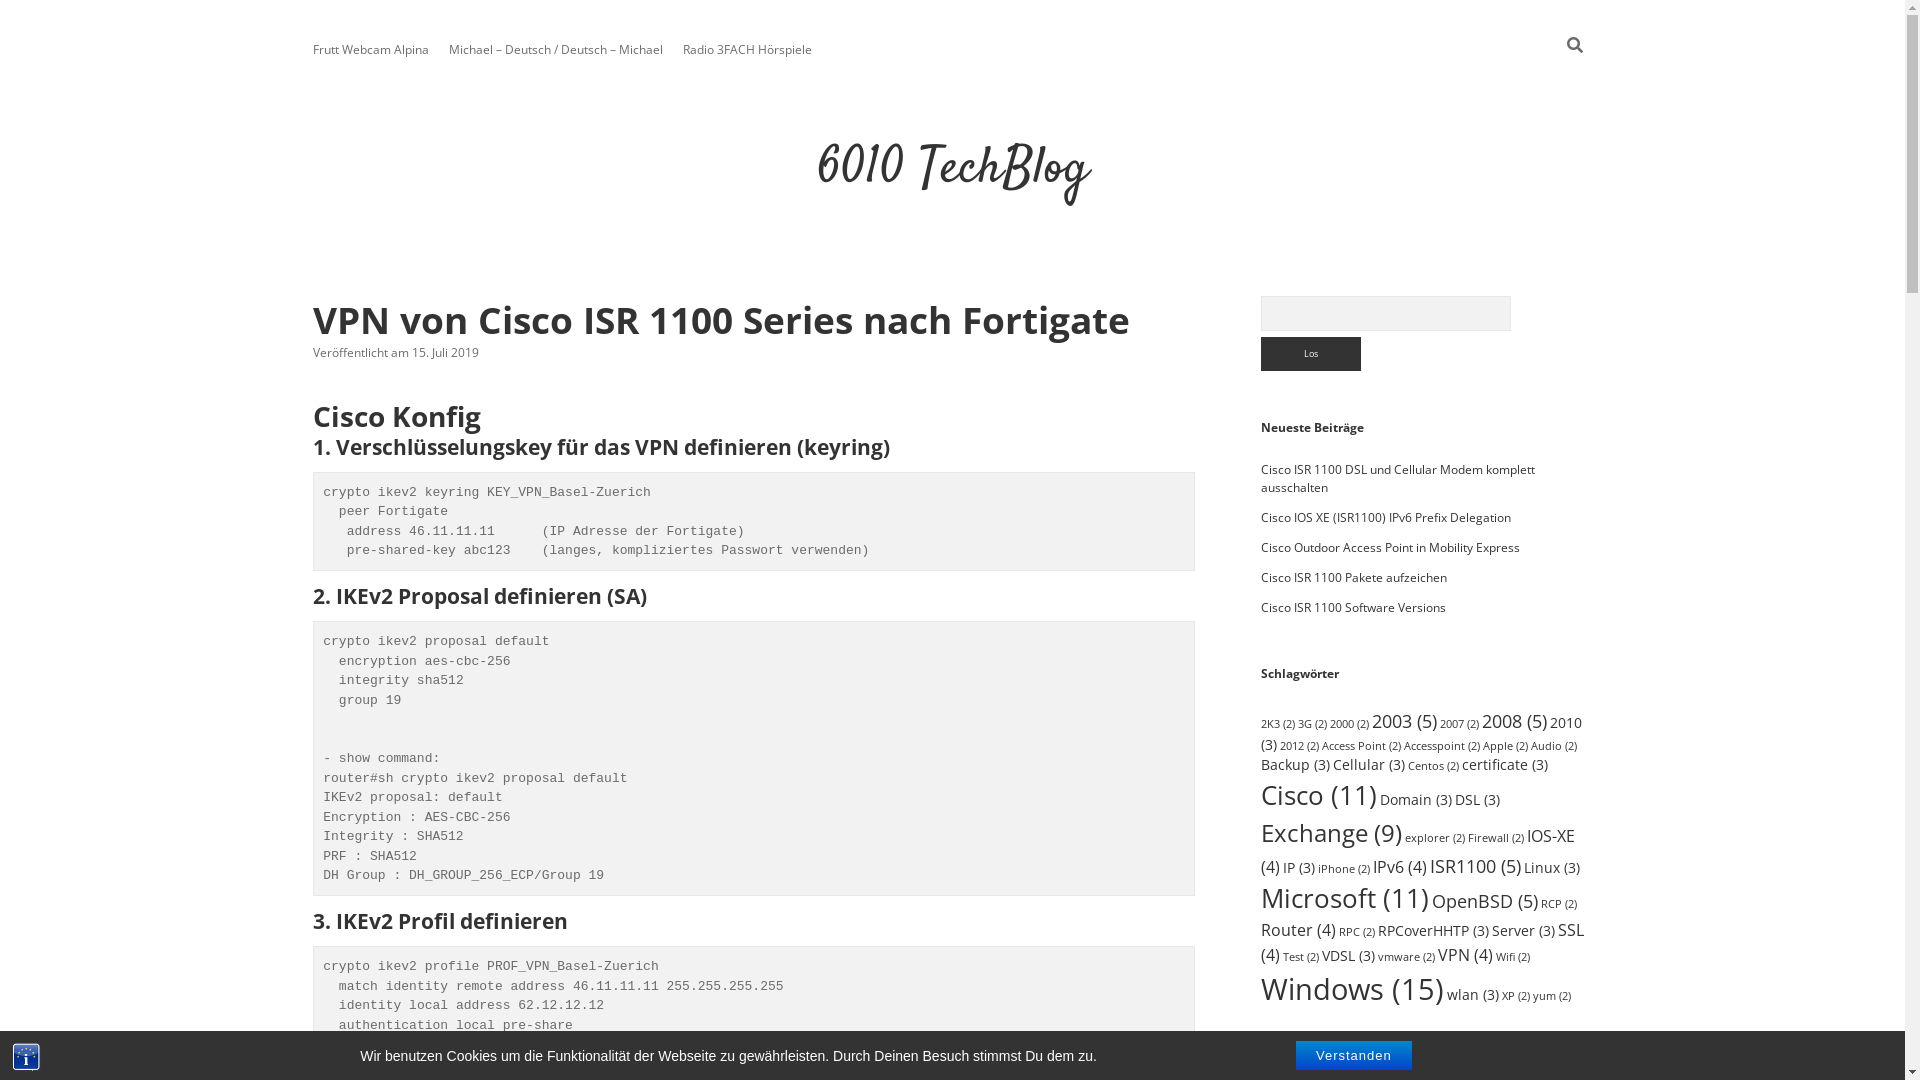 Image resolution: width=1920 pixels, height=1080 pixels. Describe the element at coordinates (1362, 746) in the screenshot. I see `Access Point (2)` at that location.